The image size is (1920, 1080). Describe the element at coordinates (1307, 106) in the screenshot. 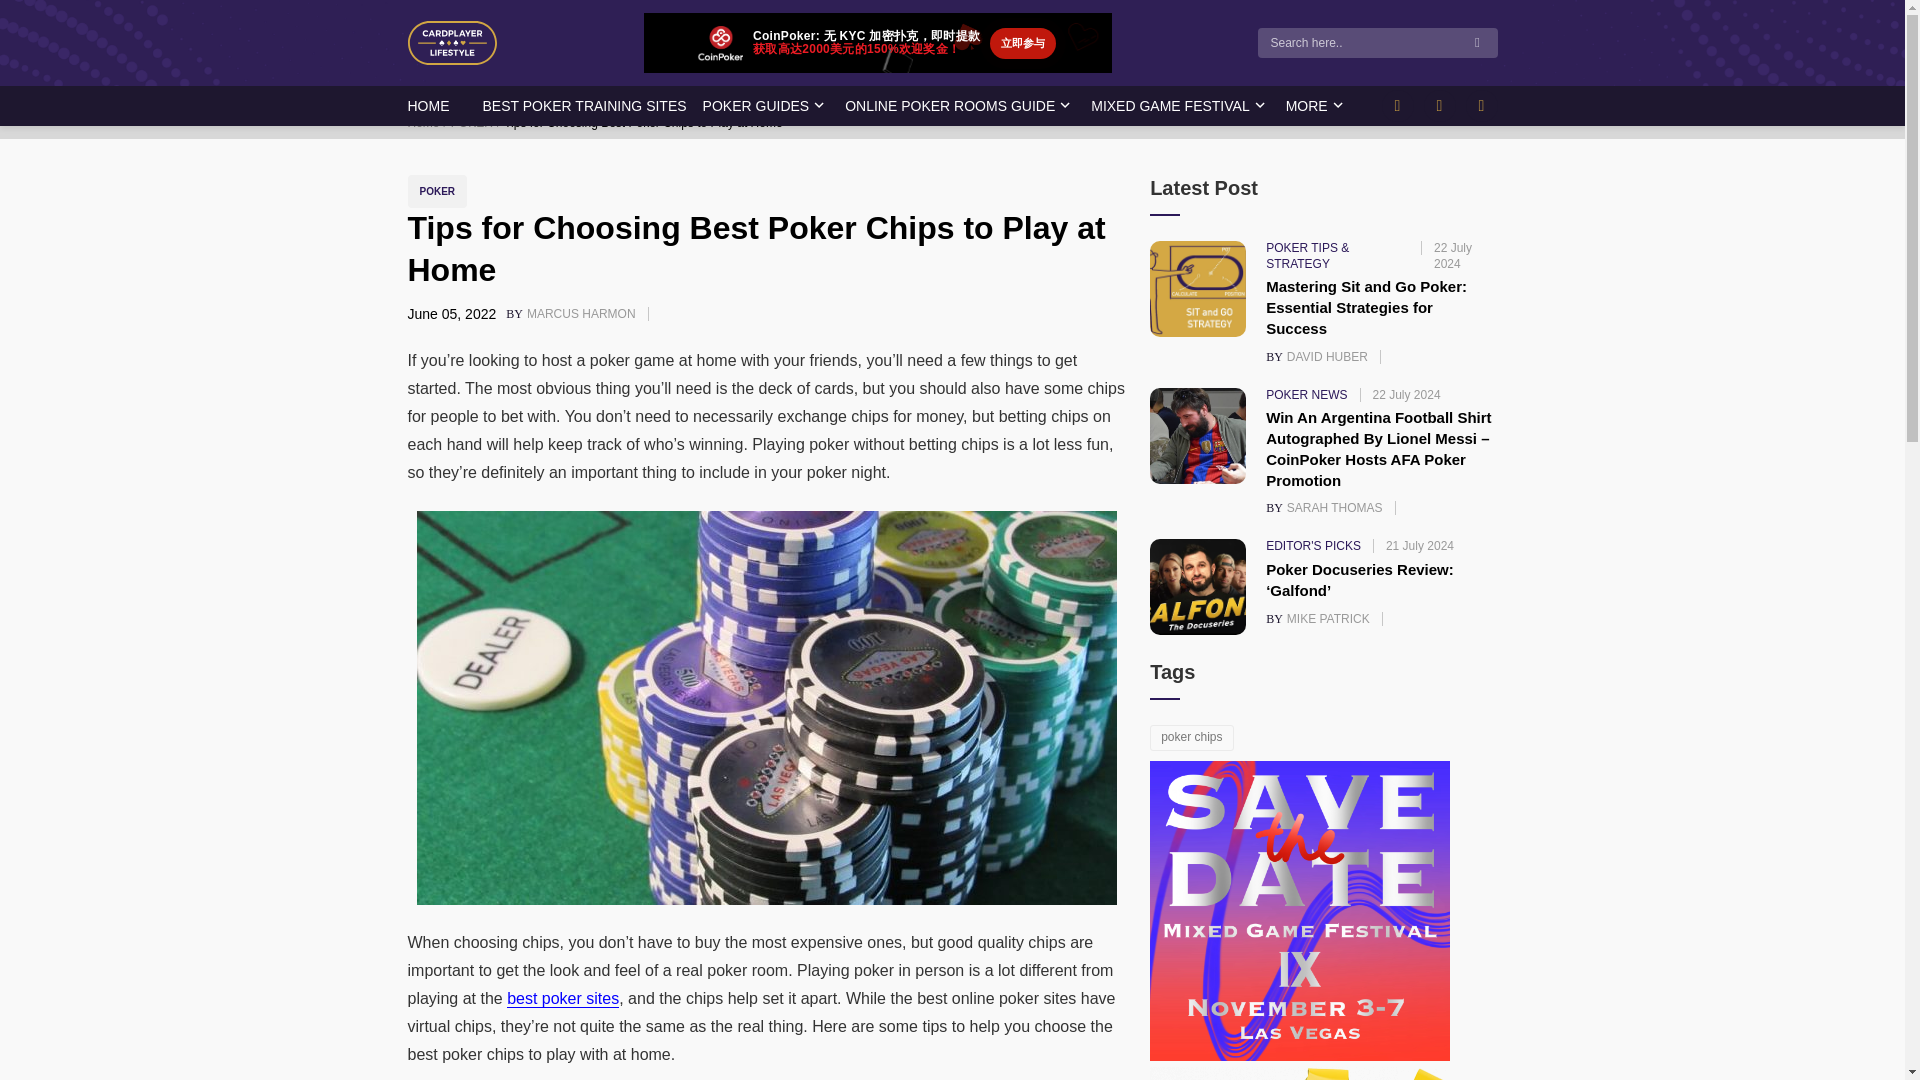

I see `ONLINE POKER ROOMS GUIDE` at that location.